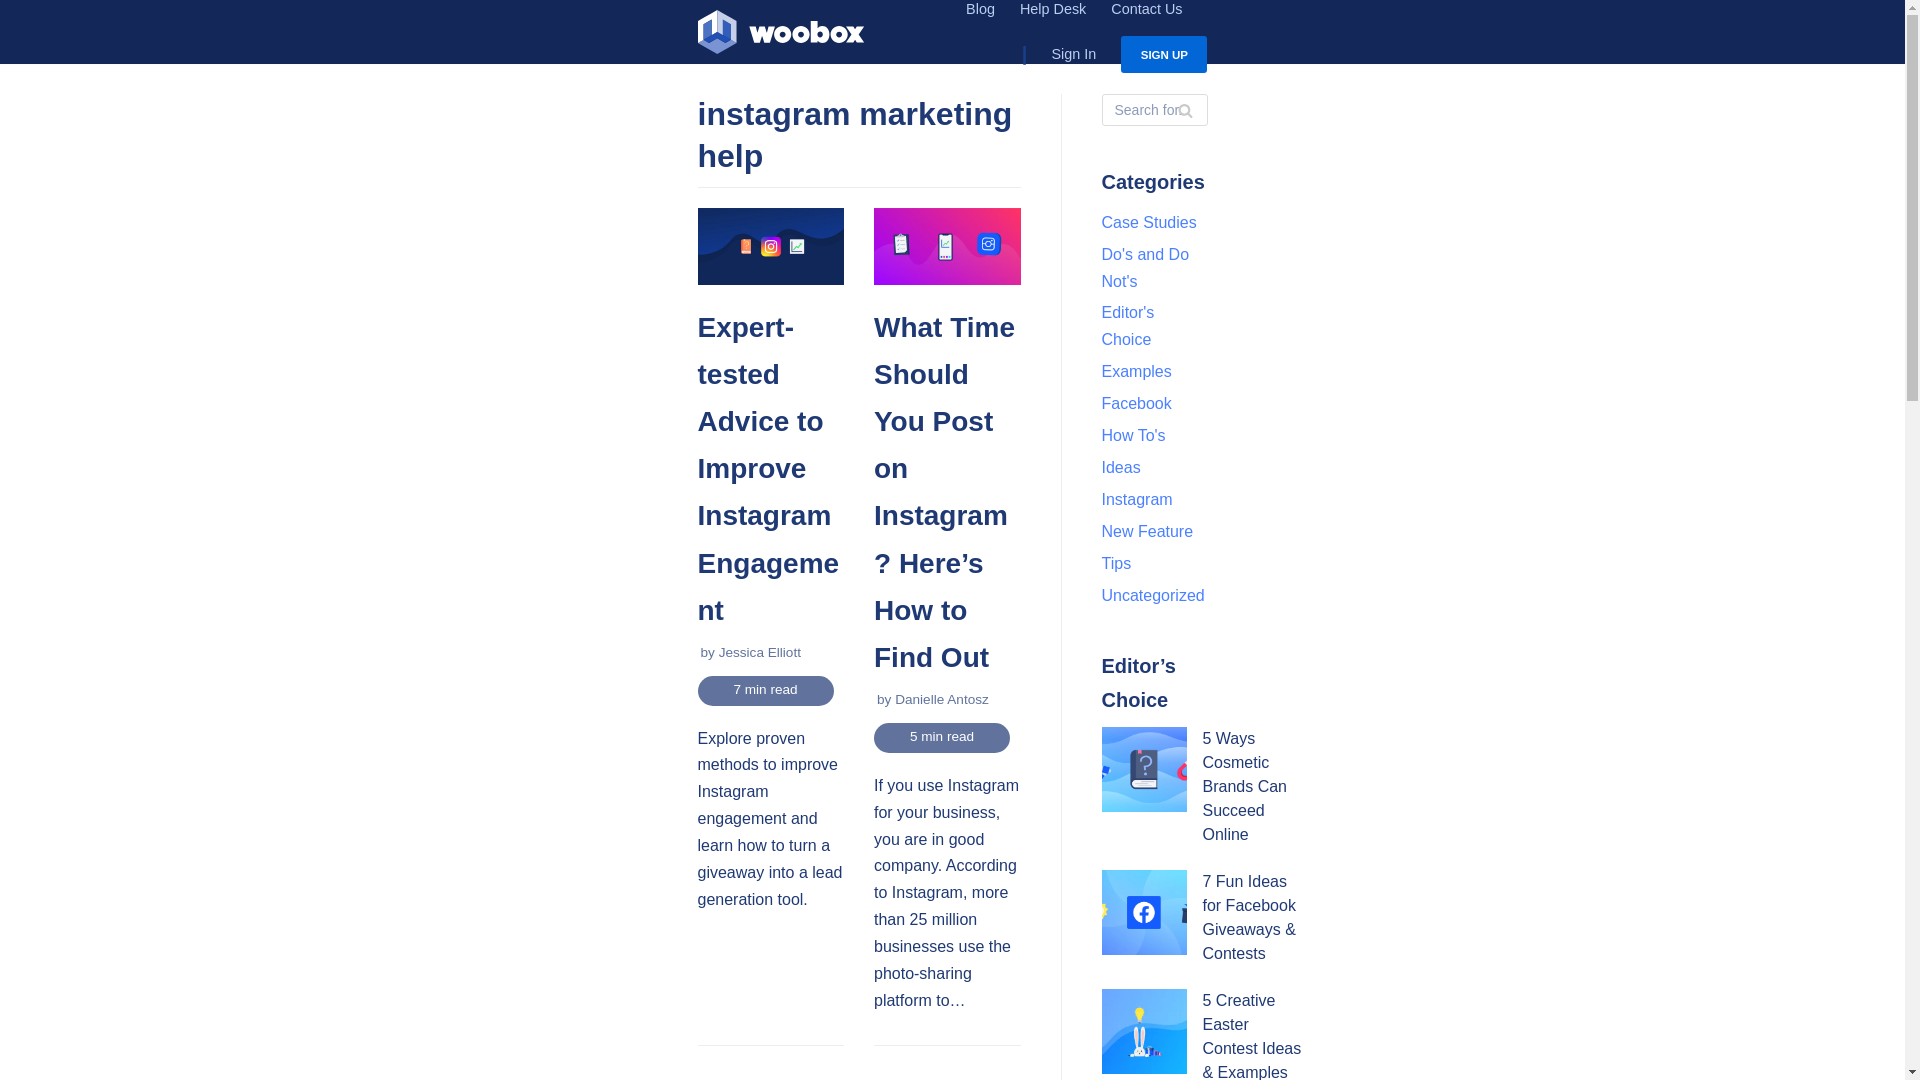  I want to click on Tips, so click(1117, 564).